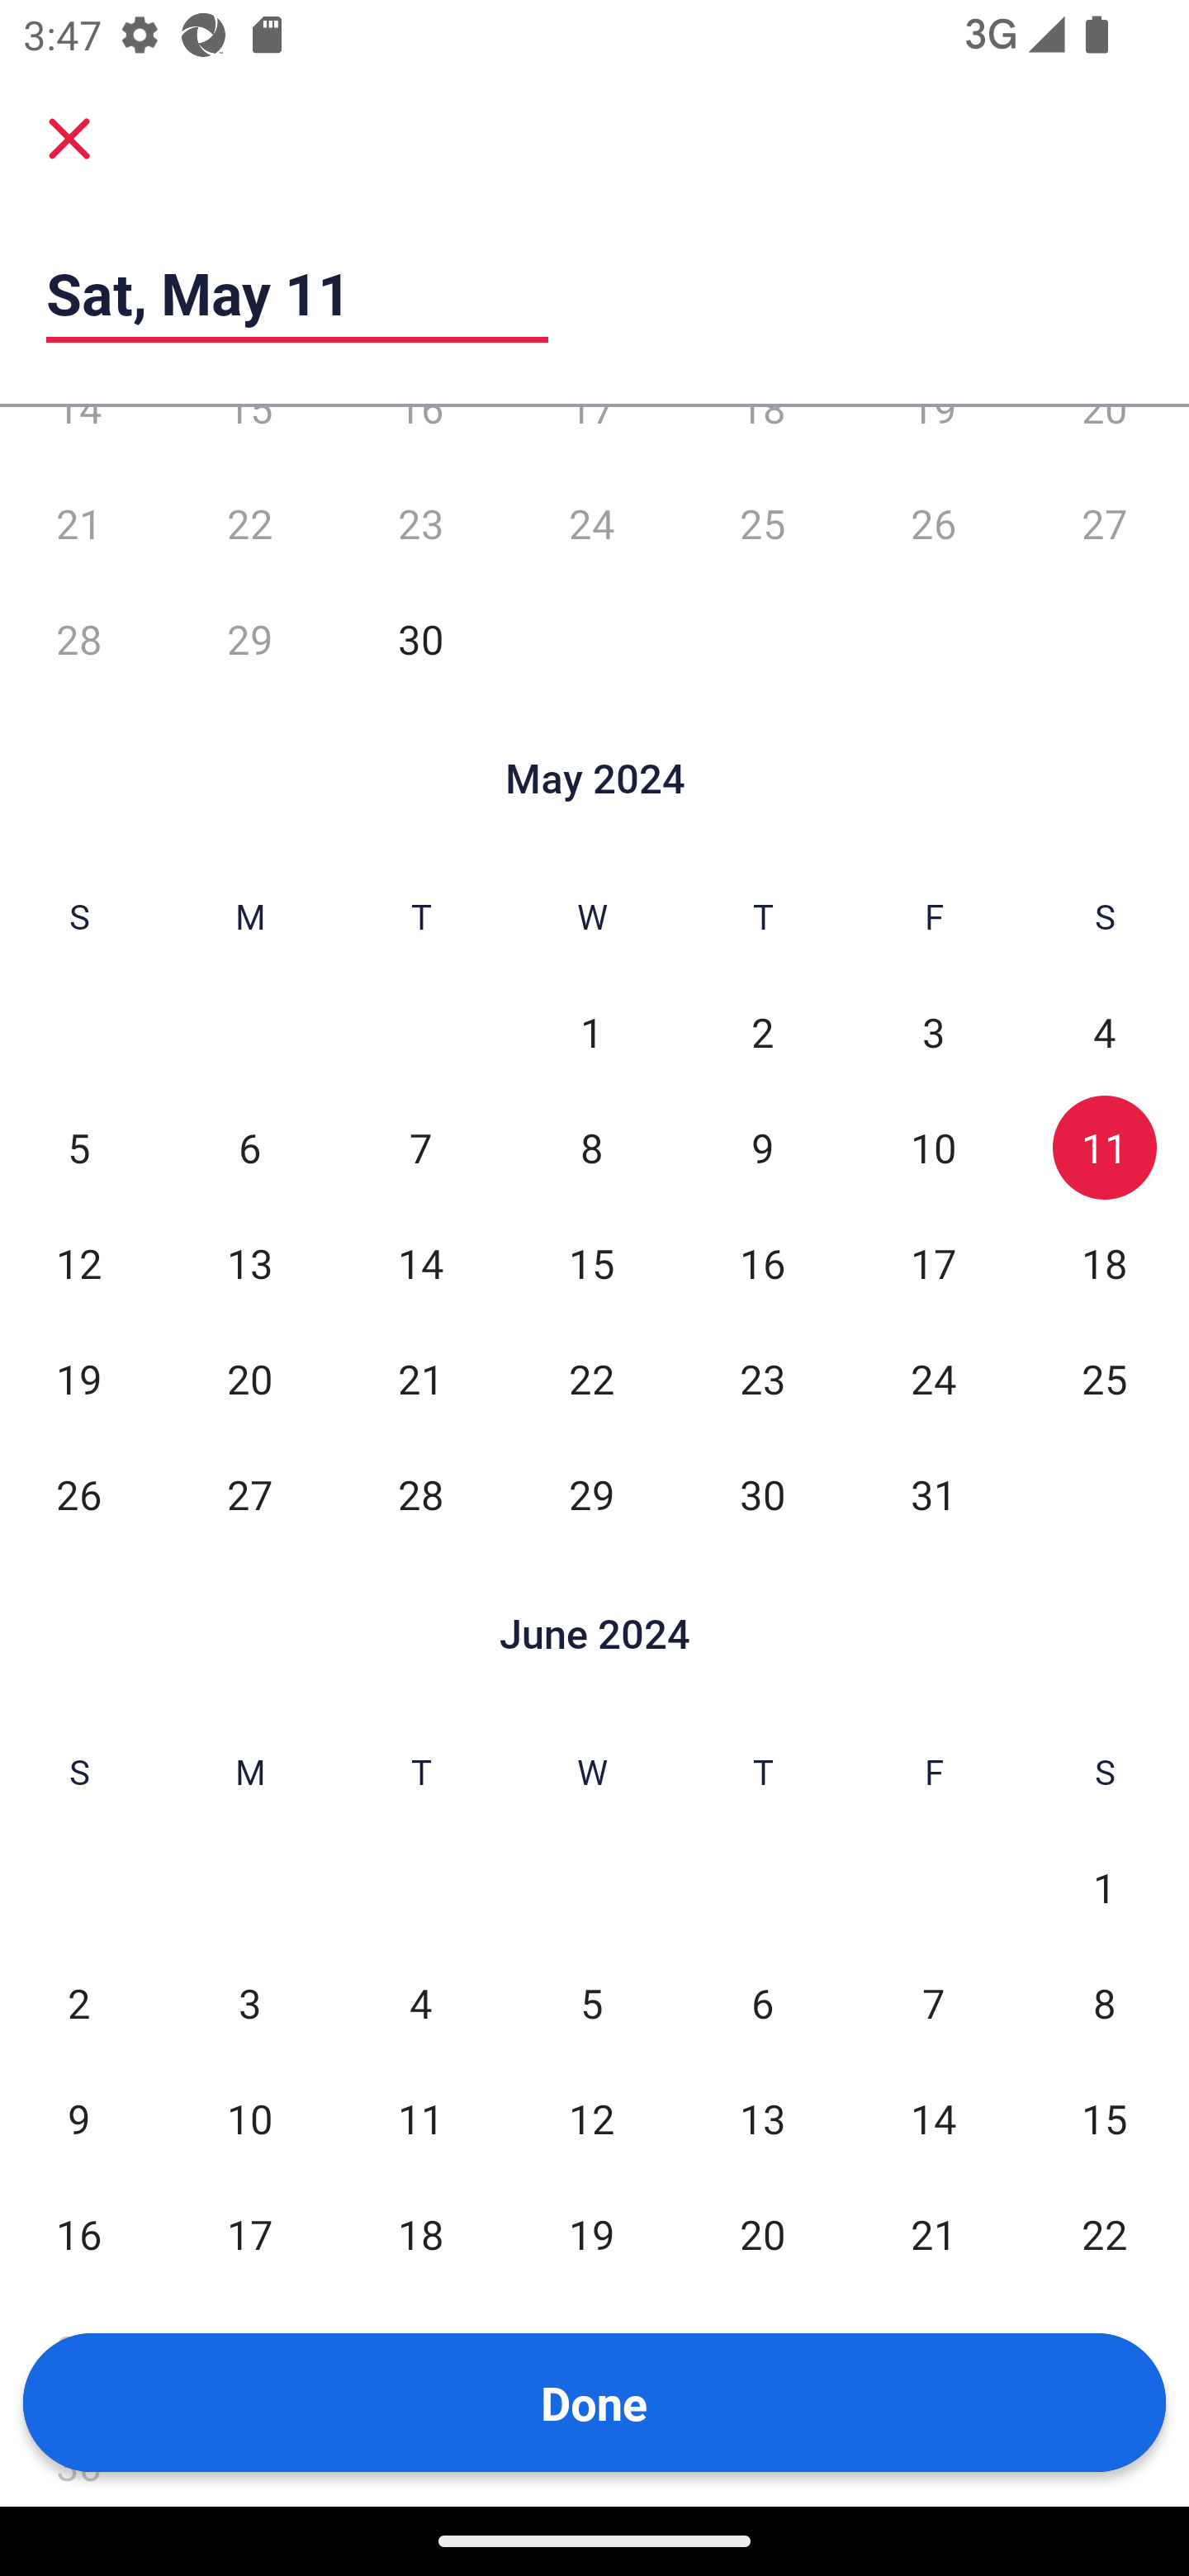 The width and height of the screenshot is (1189, 2576). Describe the element at coordinates (249, 1263) in the screenshot. I see `13 Mon, May 13, Not Selected` at that location.